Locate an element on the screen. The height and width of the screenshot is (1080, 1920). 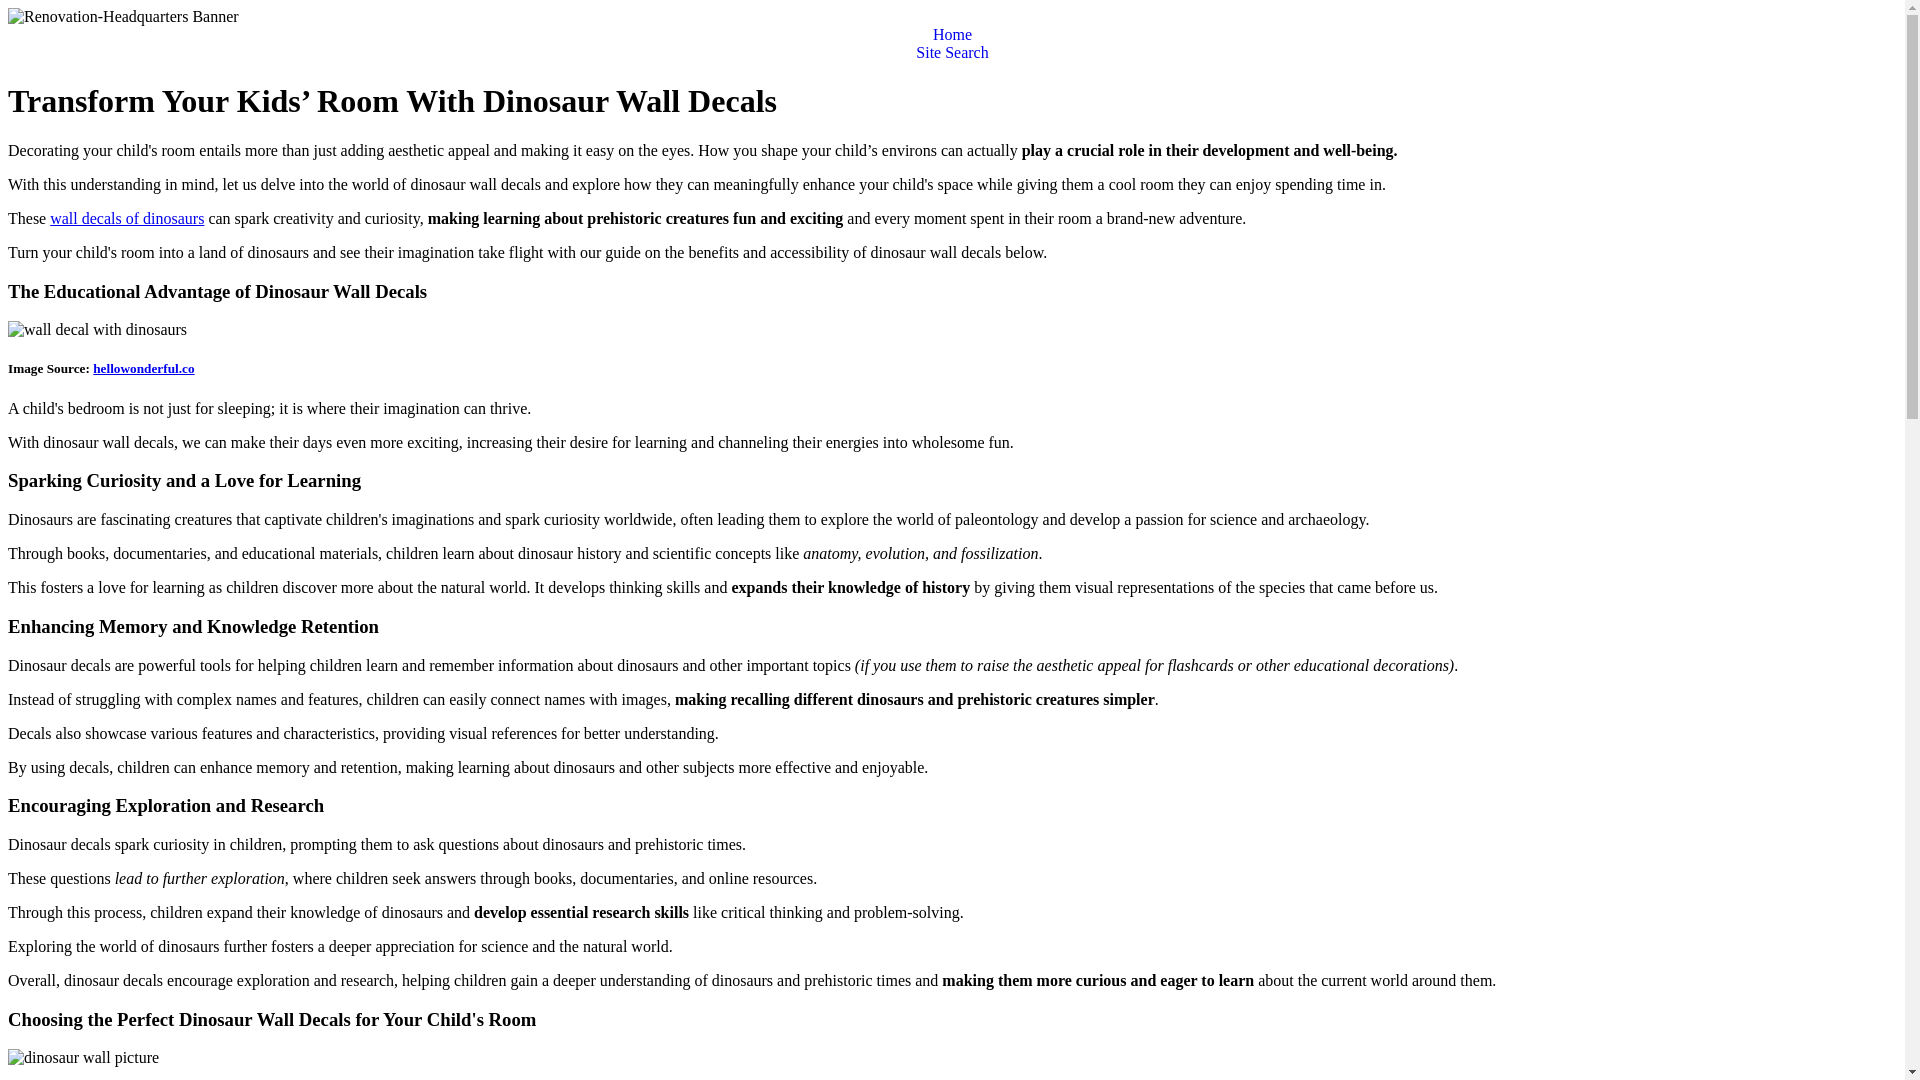
hellowonderful.co is located at coordinates (142, 368).